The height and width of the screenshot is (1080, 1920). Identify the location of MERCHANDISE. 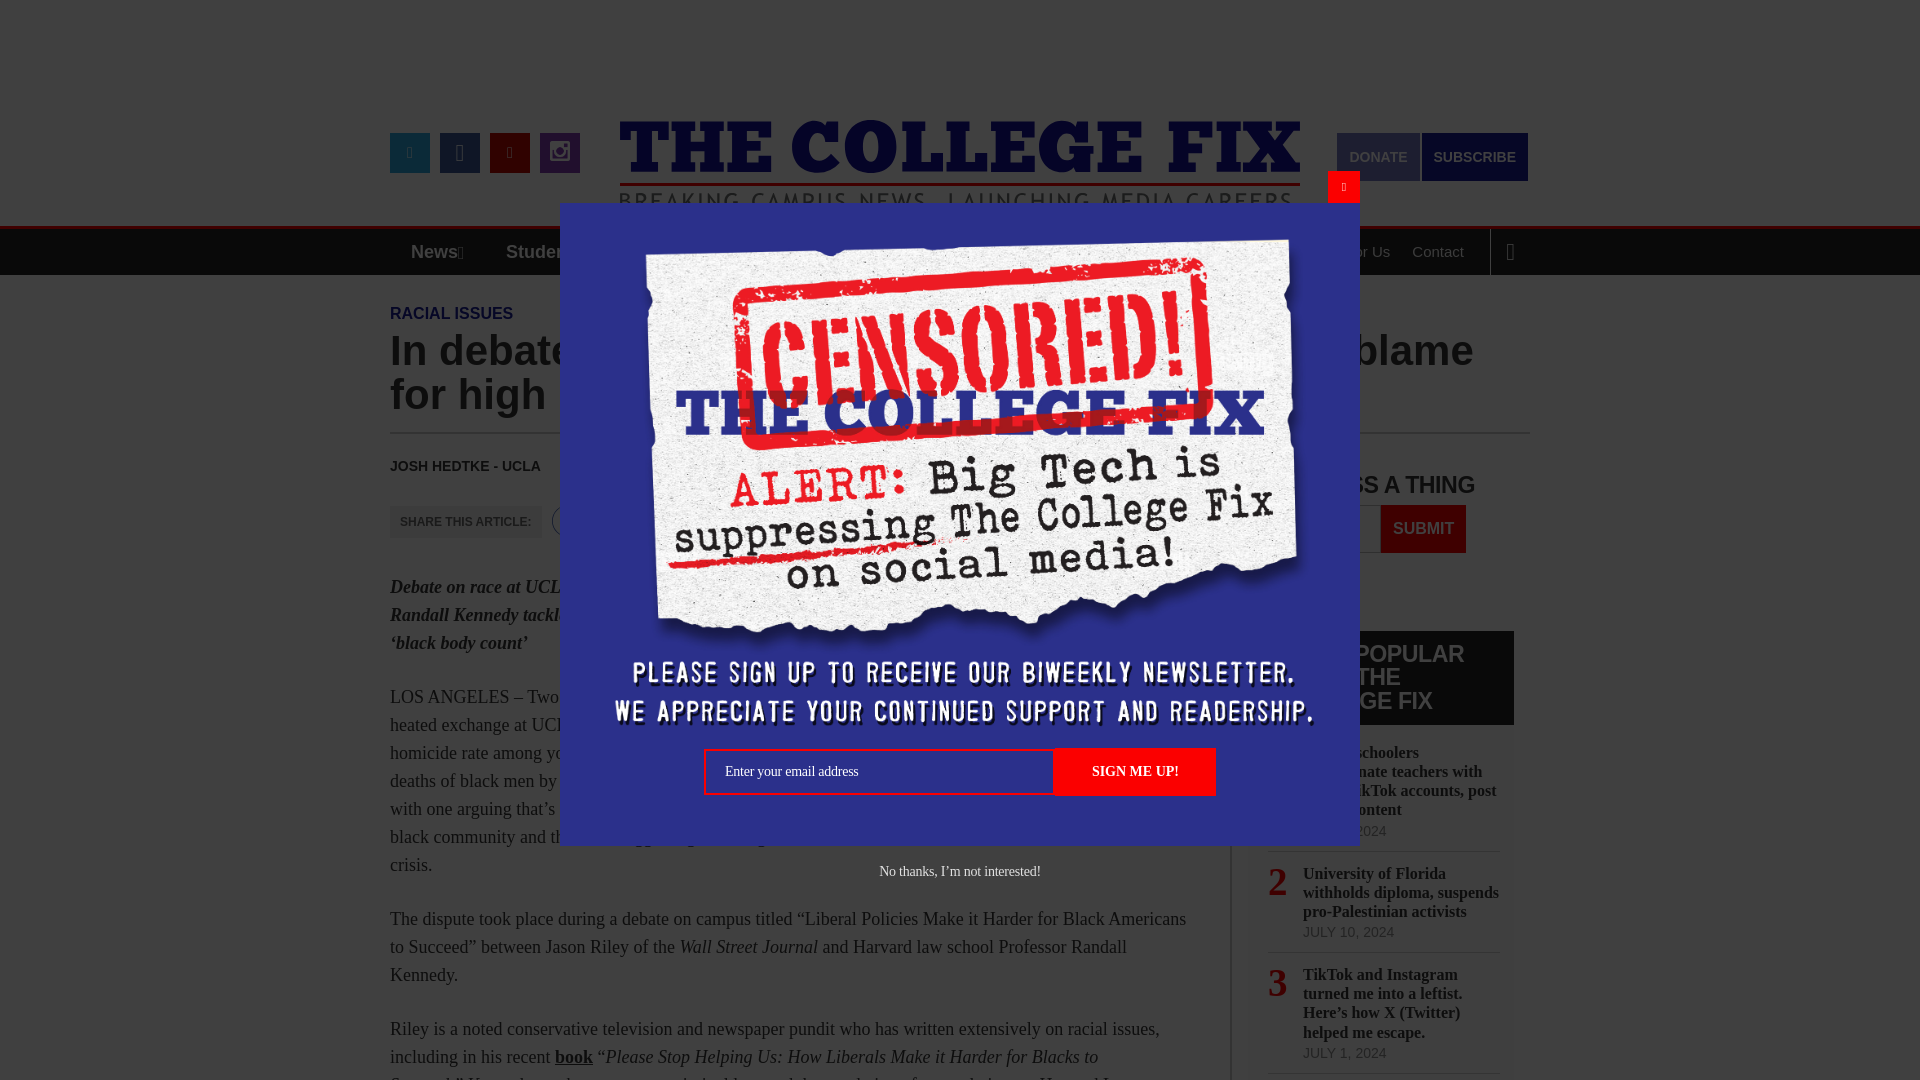
(762, 252).